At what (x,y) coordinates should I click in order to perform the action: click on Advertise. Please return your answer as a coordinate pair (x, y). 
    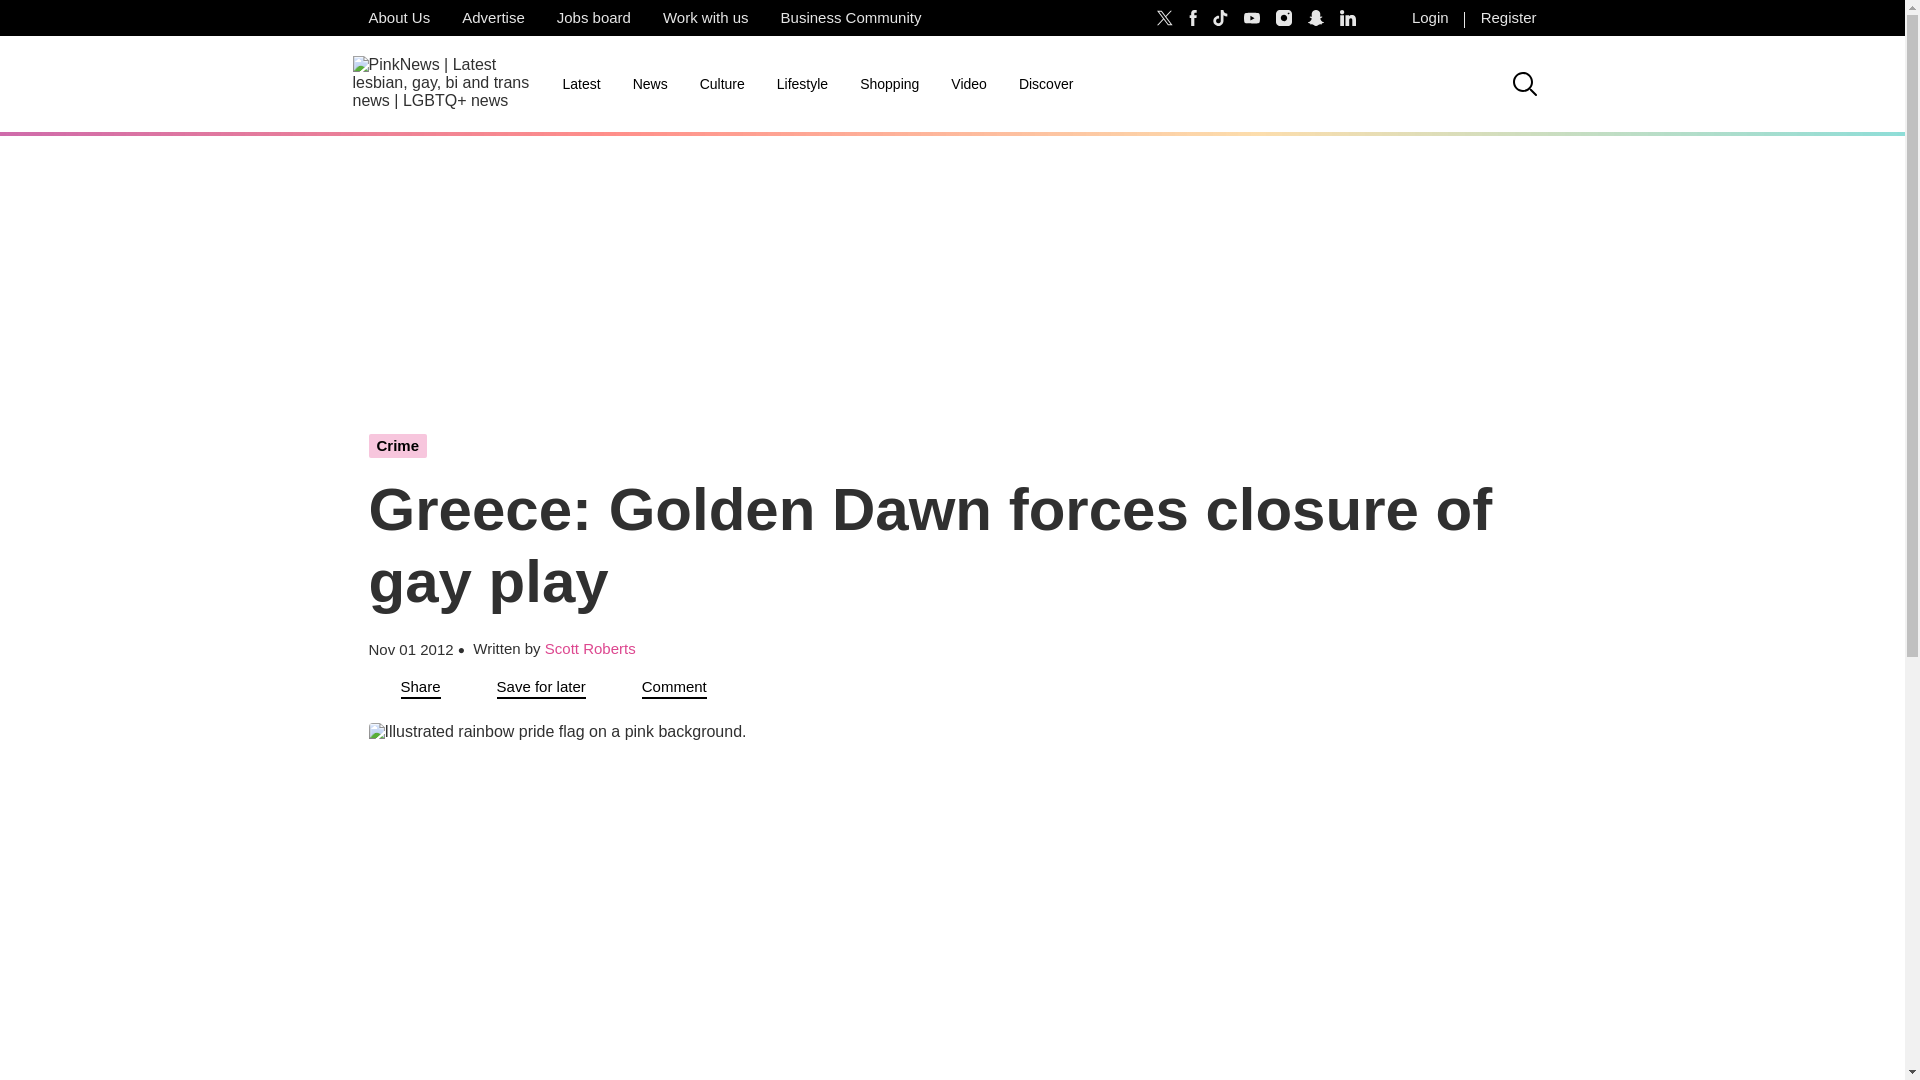
    Looking at the image, I should click on (493, 18).